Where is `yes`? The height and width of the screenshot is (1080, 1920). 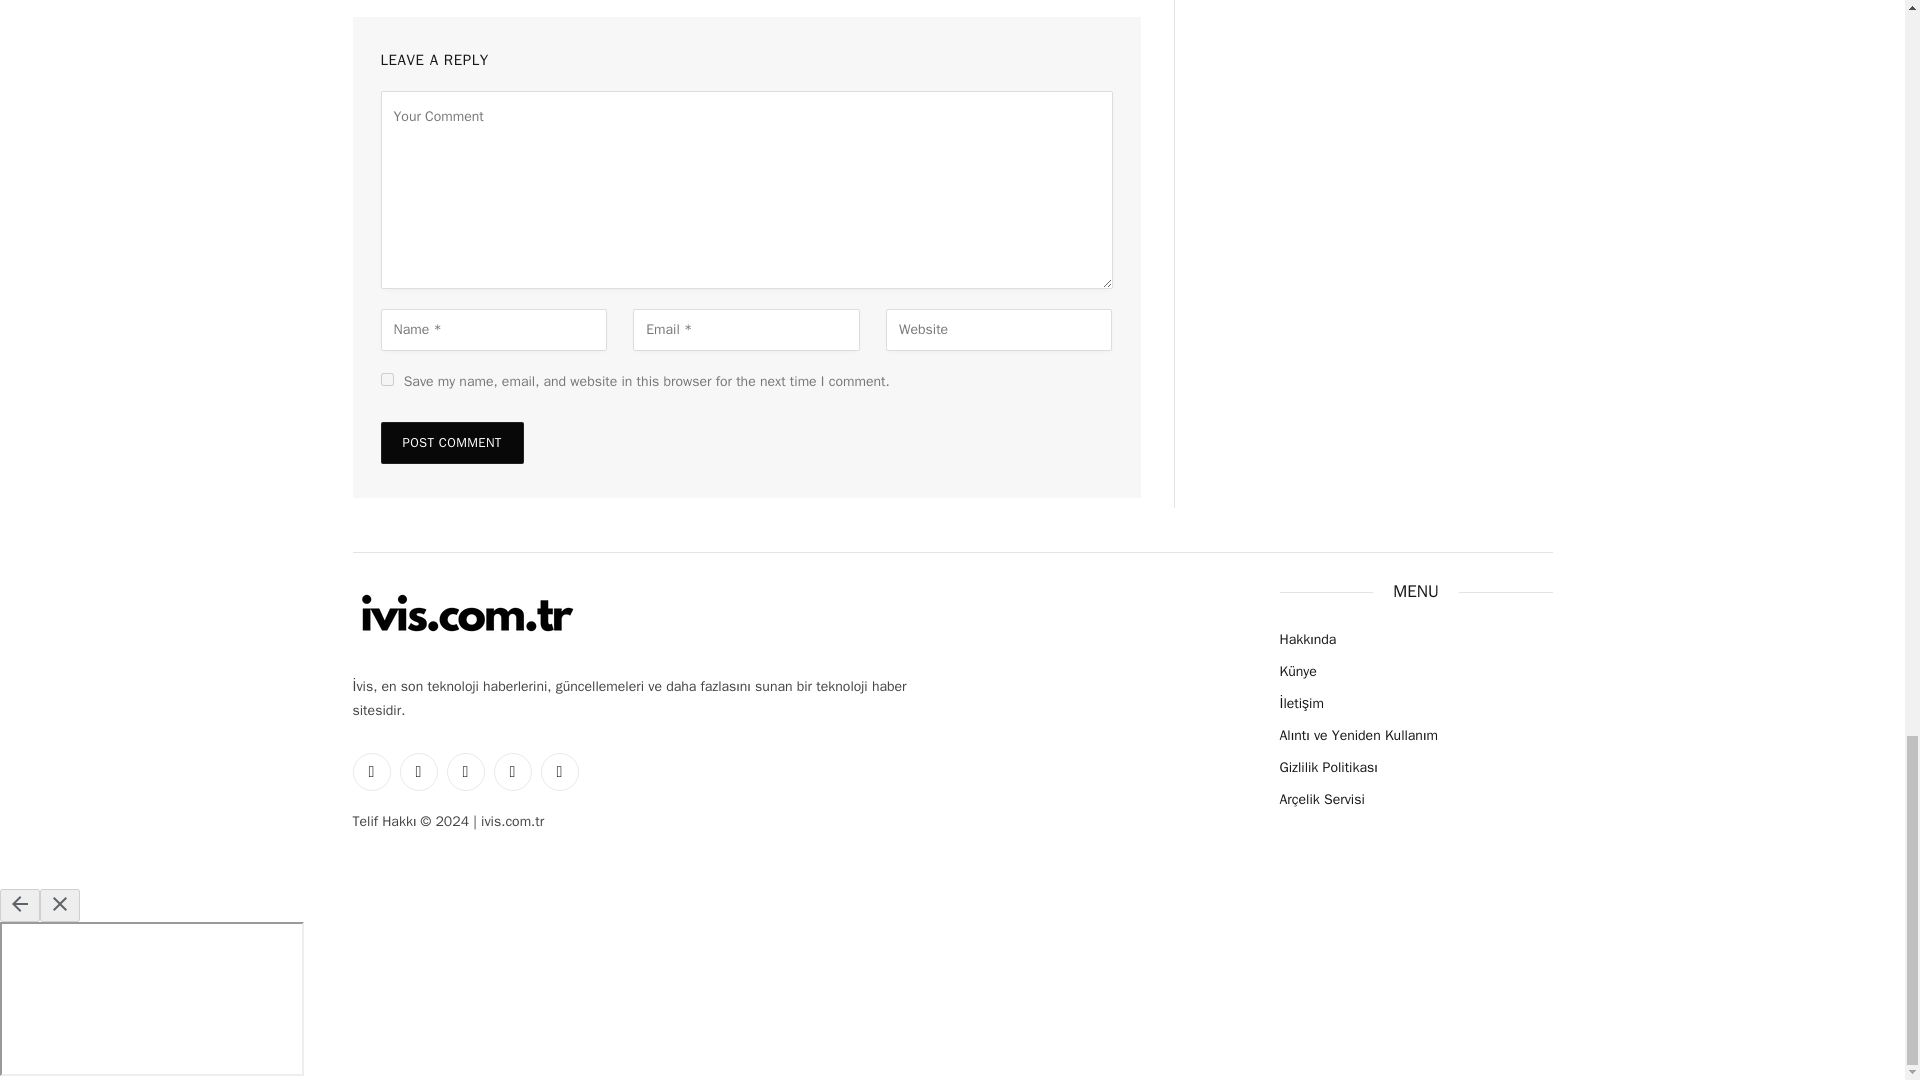
yes is located at coordinates (386, 378).